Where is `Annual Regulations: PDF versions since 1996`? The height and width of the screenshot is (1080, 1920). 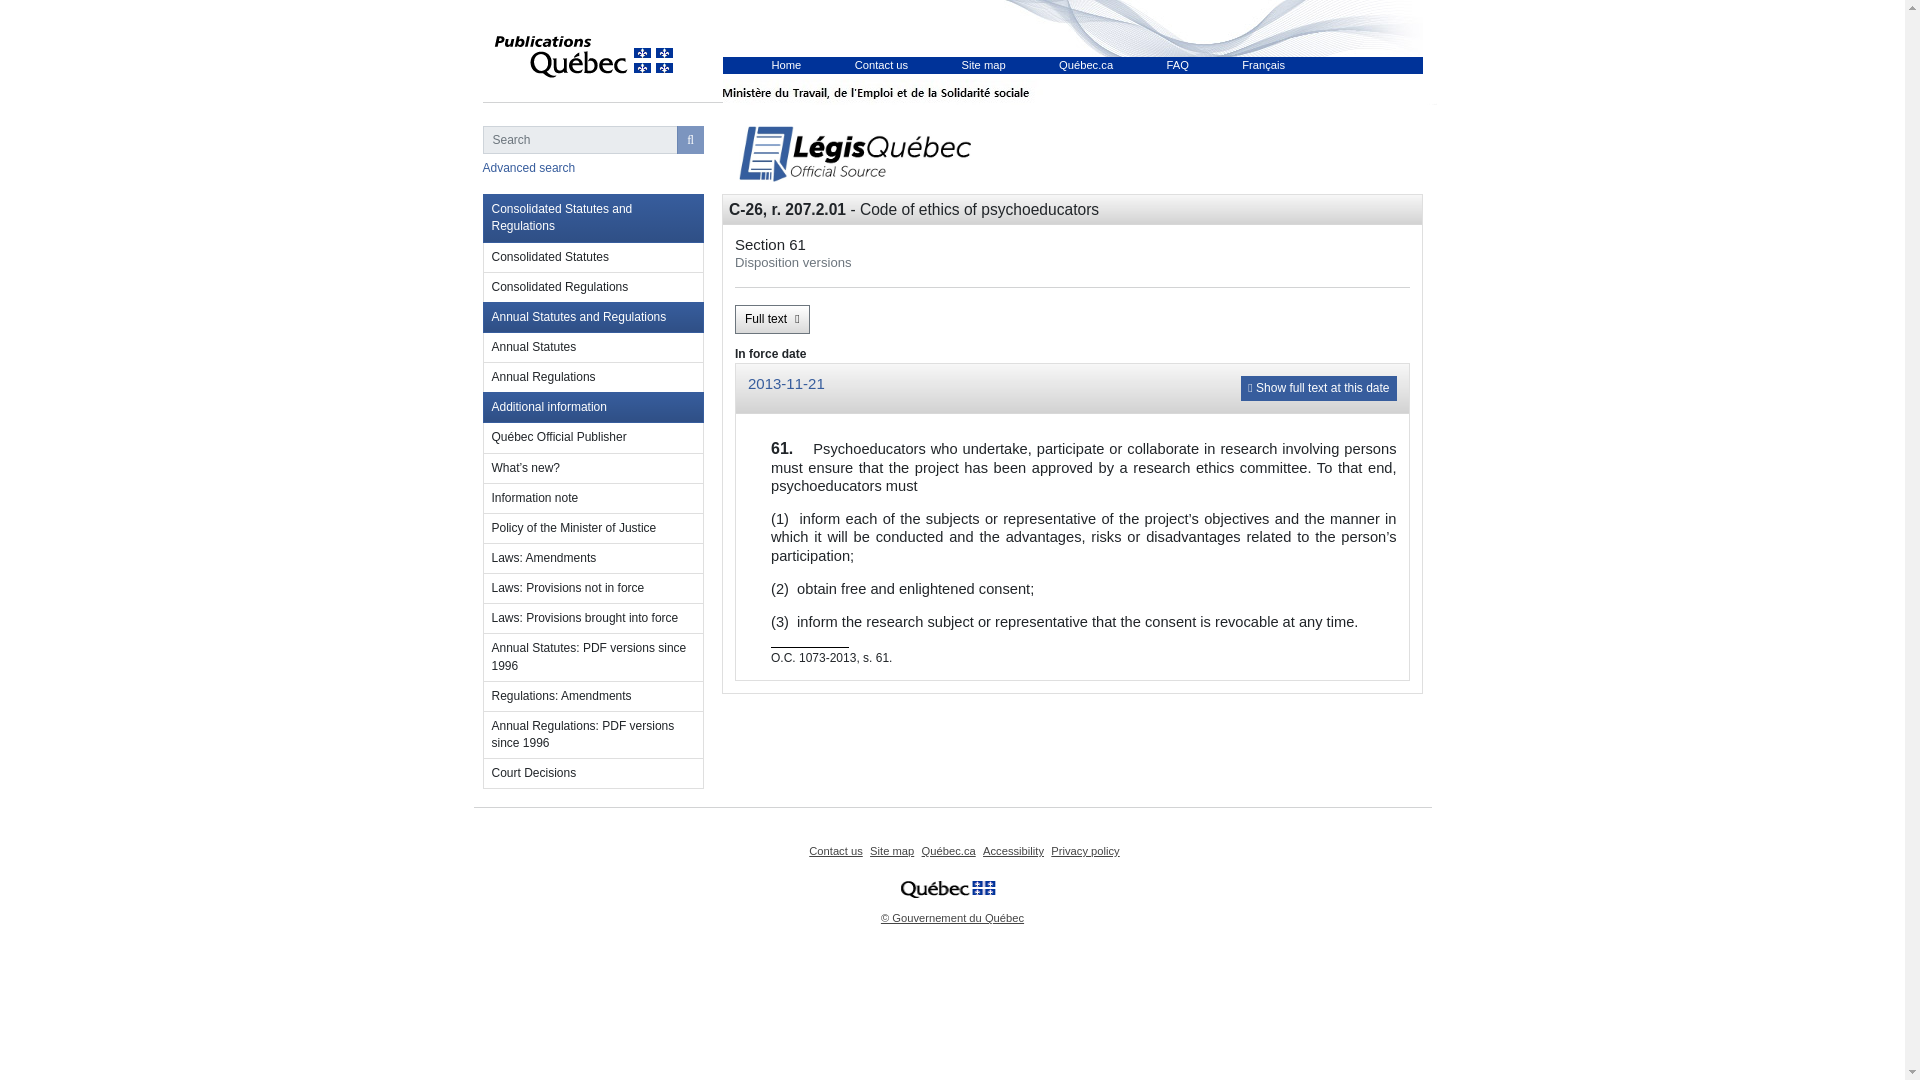 Annual Regulations: PDF versions since 1996 is located at coordinates (592, 735).